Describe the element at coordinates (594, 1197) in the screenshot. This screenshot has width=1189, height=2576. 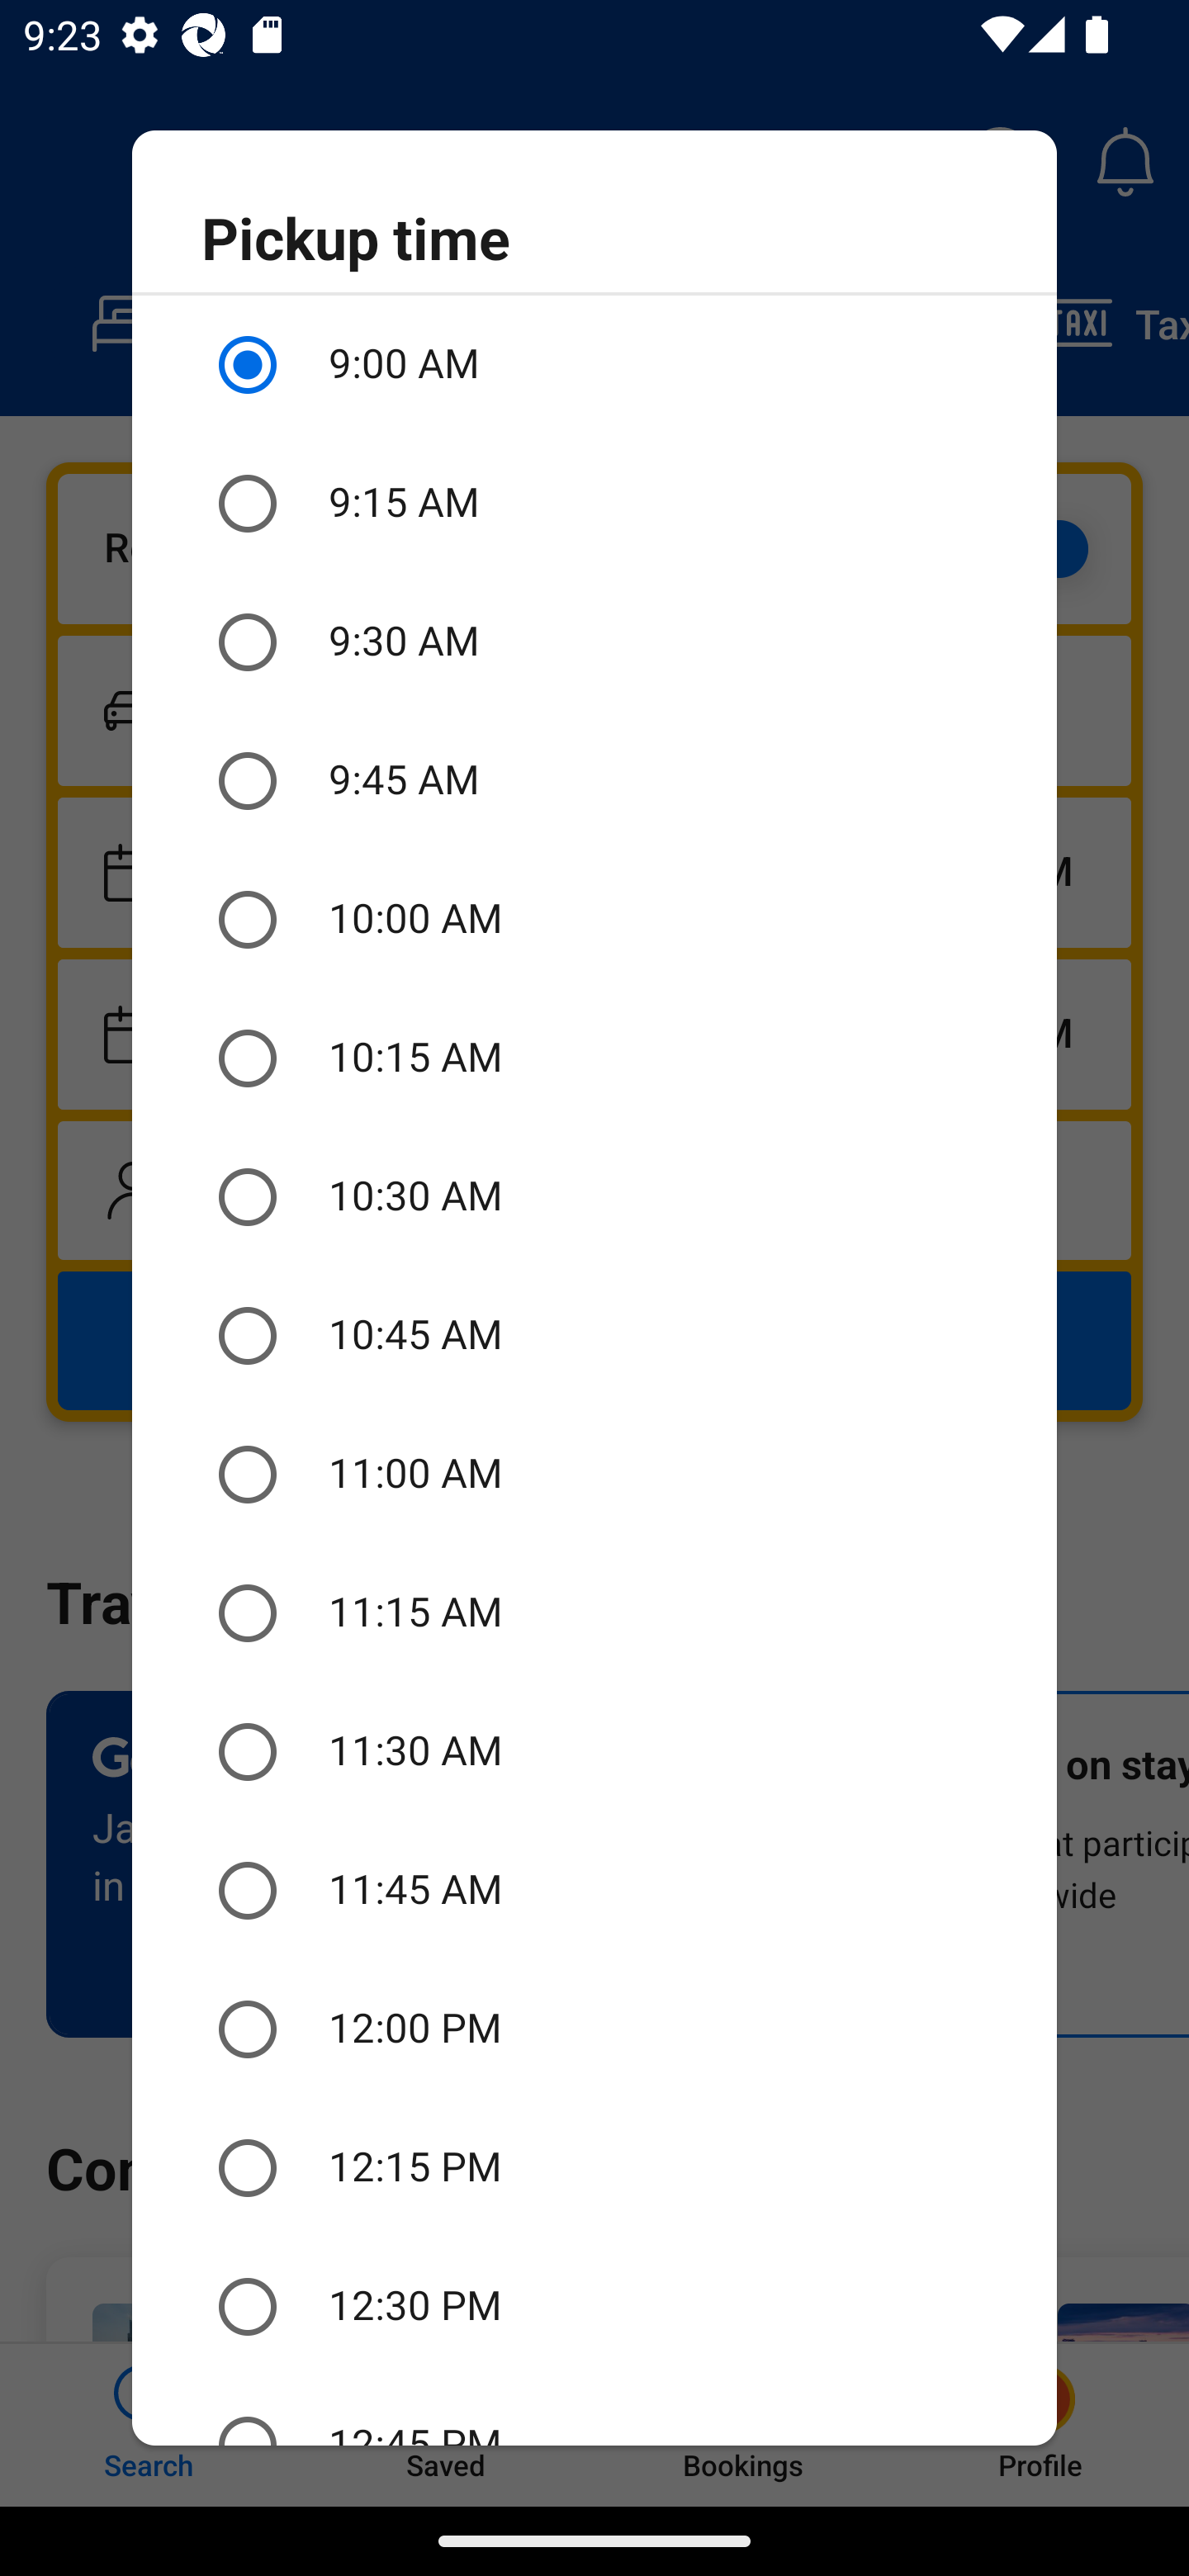
I see `10:30 AM` at that location.